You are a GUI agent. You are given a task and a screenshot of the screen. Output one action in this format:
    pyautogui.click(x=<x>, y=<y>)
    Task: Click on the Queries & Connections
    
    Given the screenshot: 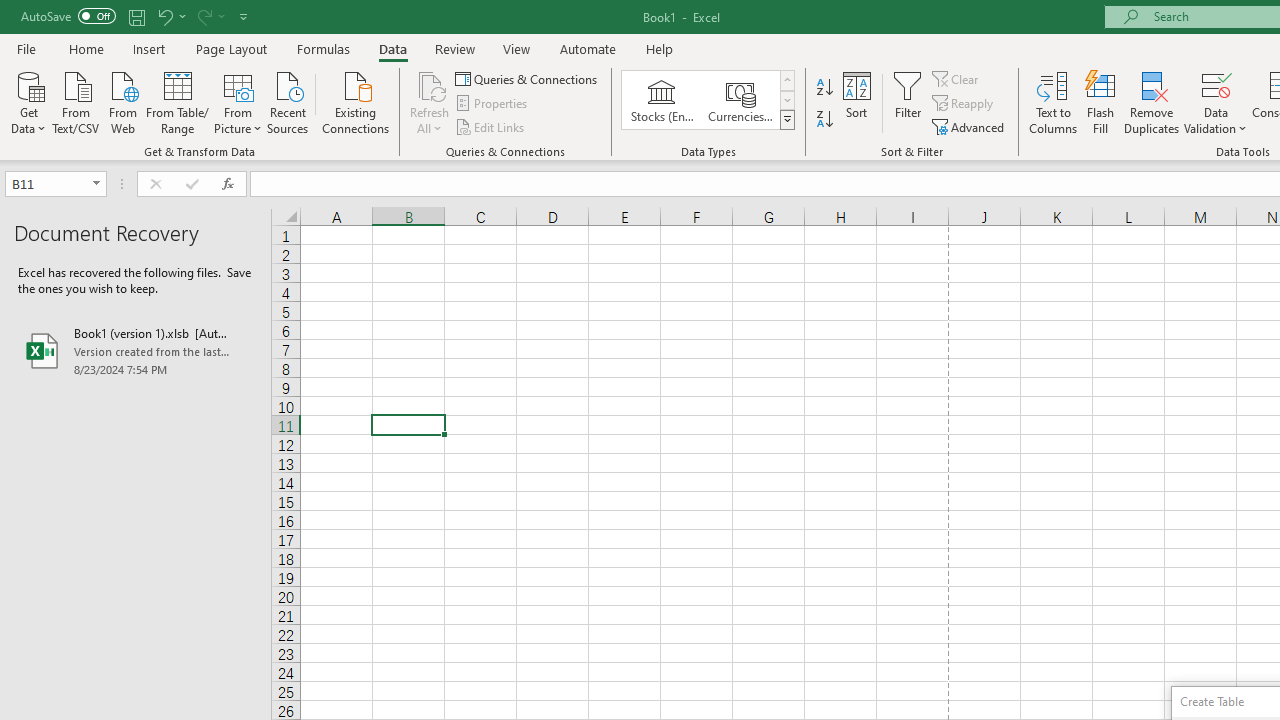 What is the action you would take?
    pyautogui.click(x=528, y=78)
    